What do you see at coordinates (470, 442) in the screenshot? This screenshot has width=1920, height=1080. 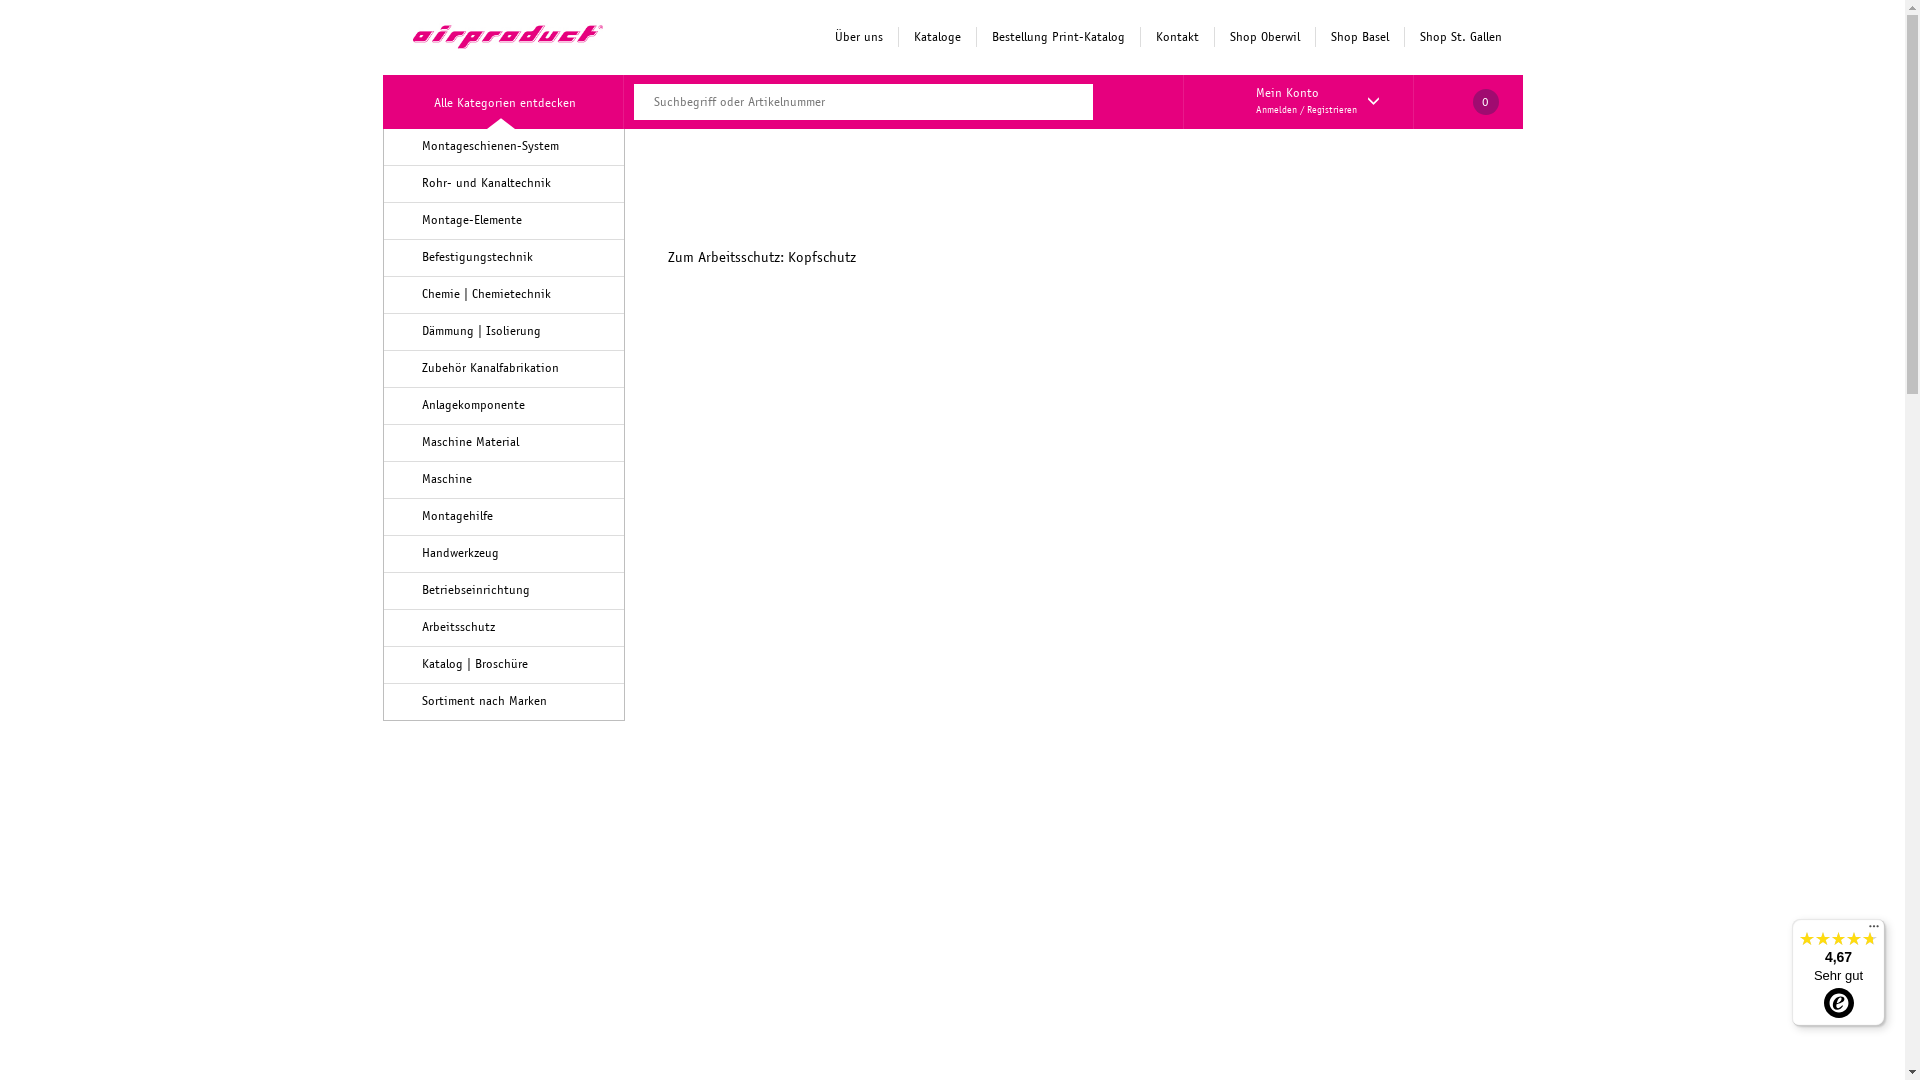 I see `Maschine Material` at bounding box center [470, 442].